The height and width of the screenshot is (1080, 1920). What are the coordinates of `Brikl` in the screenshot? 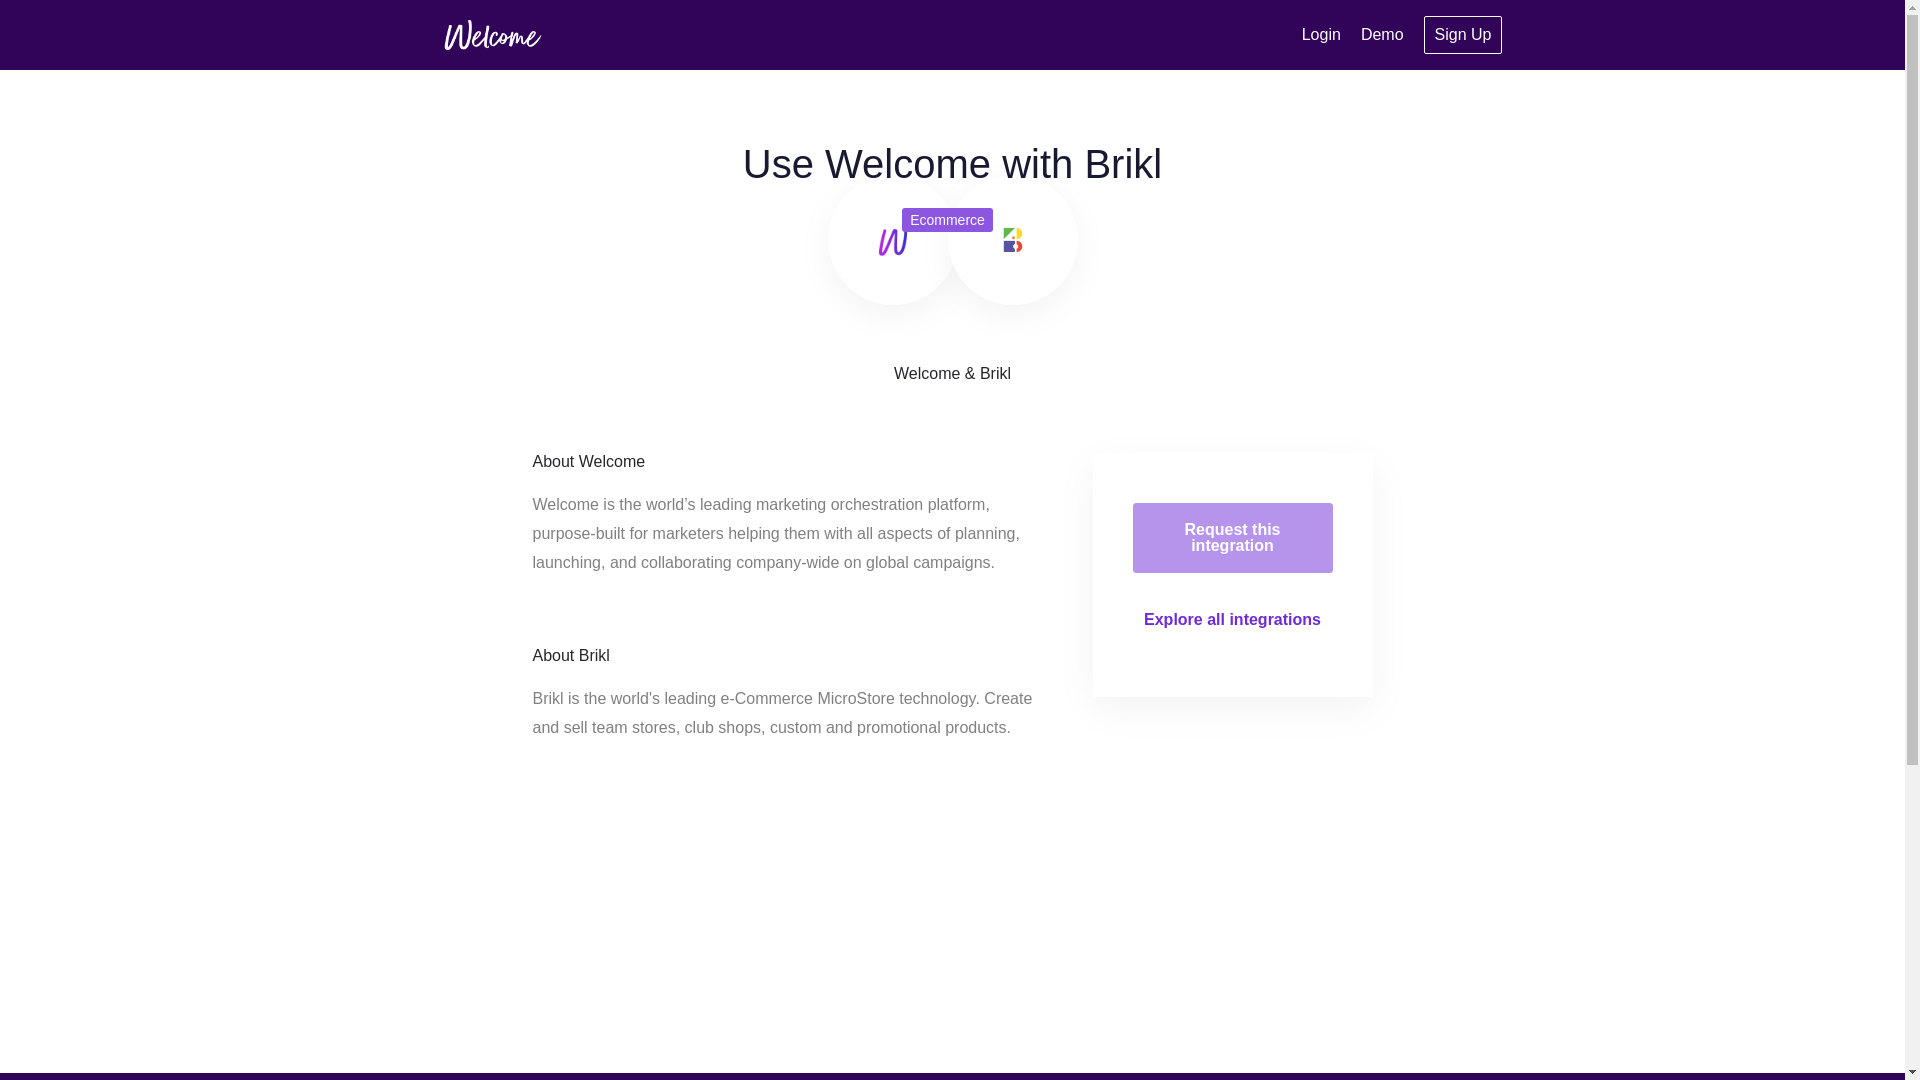 It's located at (1013, 239).